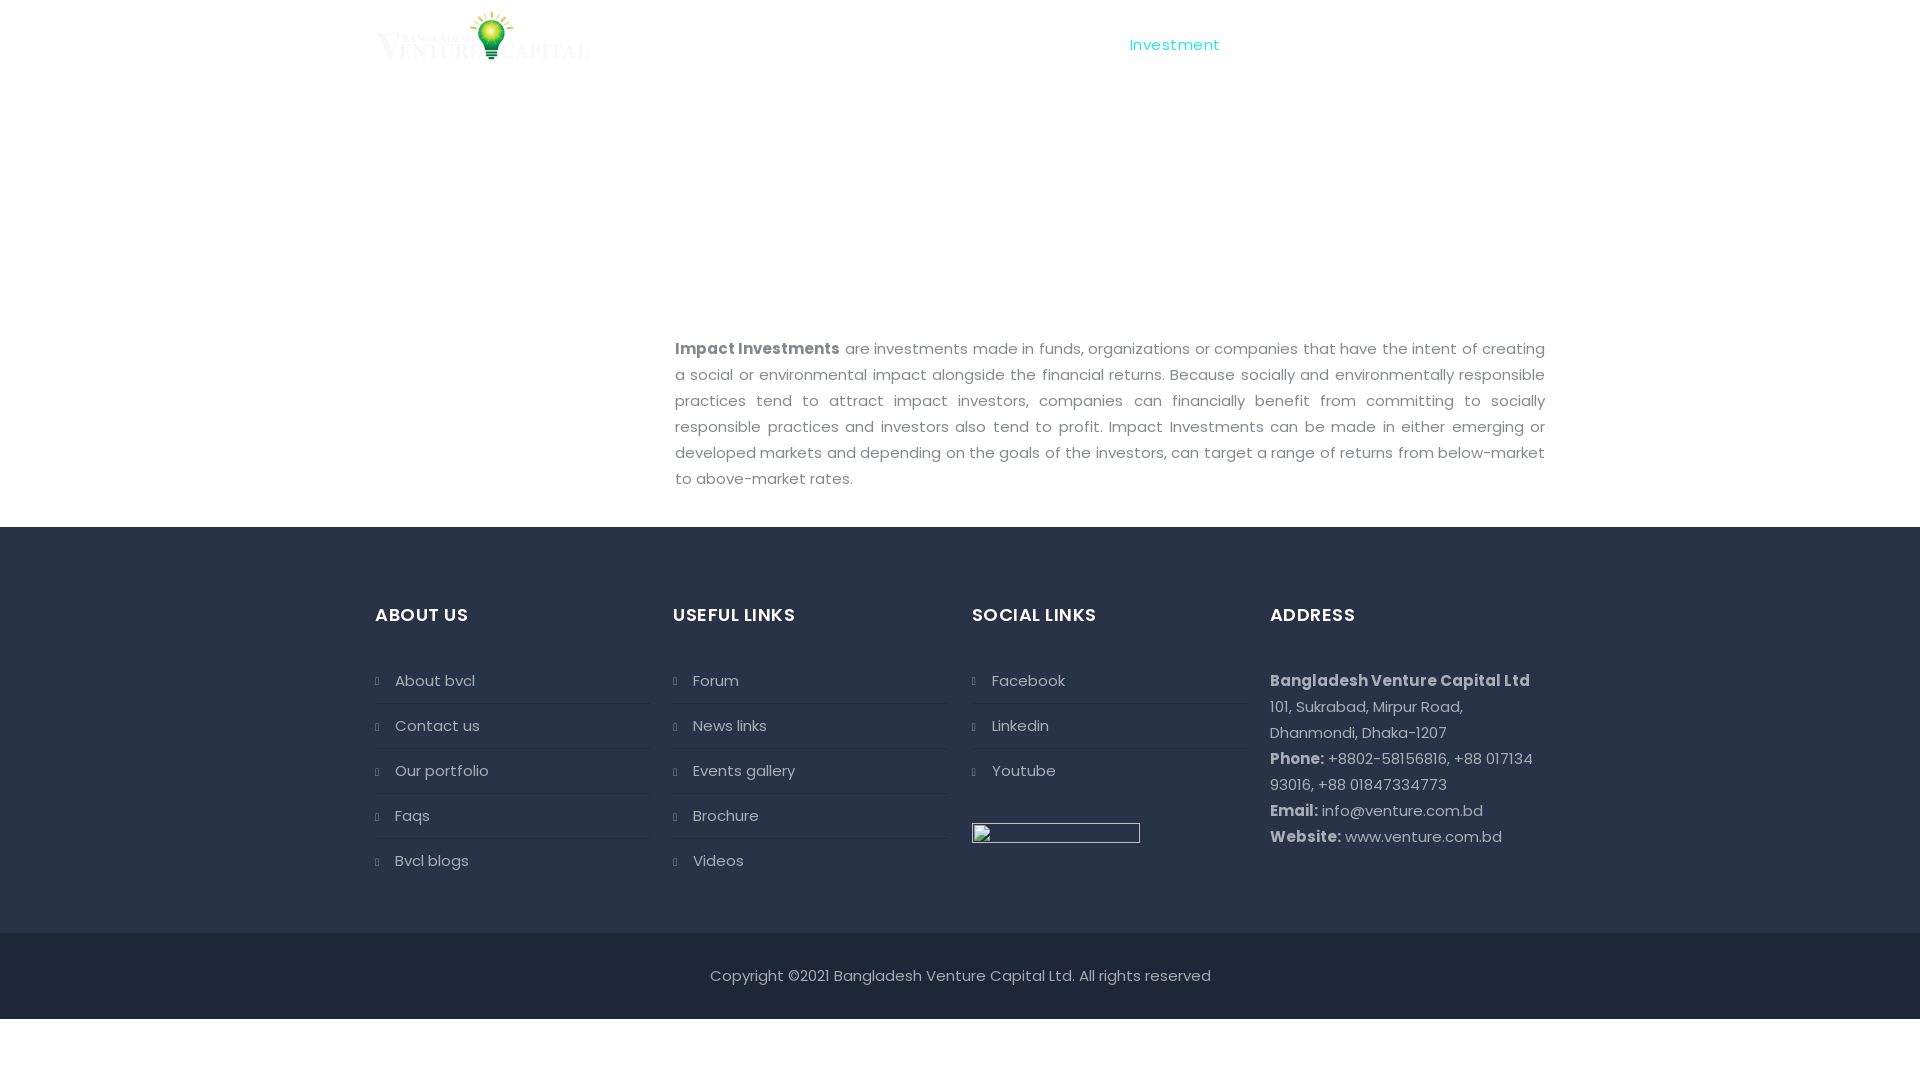 The image size is (1920, 1080). What do you see at coordinates (810, 816) in the screenshot?
I see `brochure` at bounding box center [810, 816].